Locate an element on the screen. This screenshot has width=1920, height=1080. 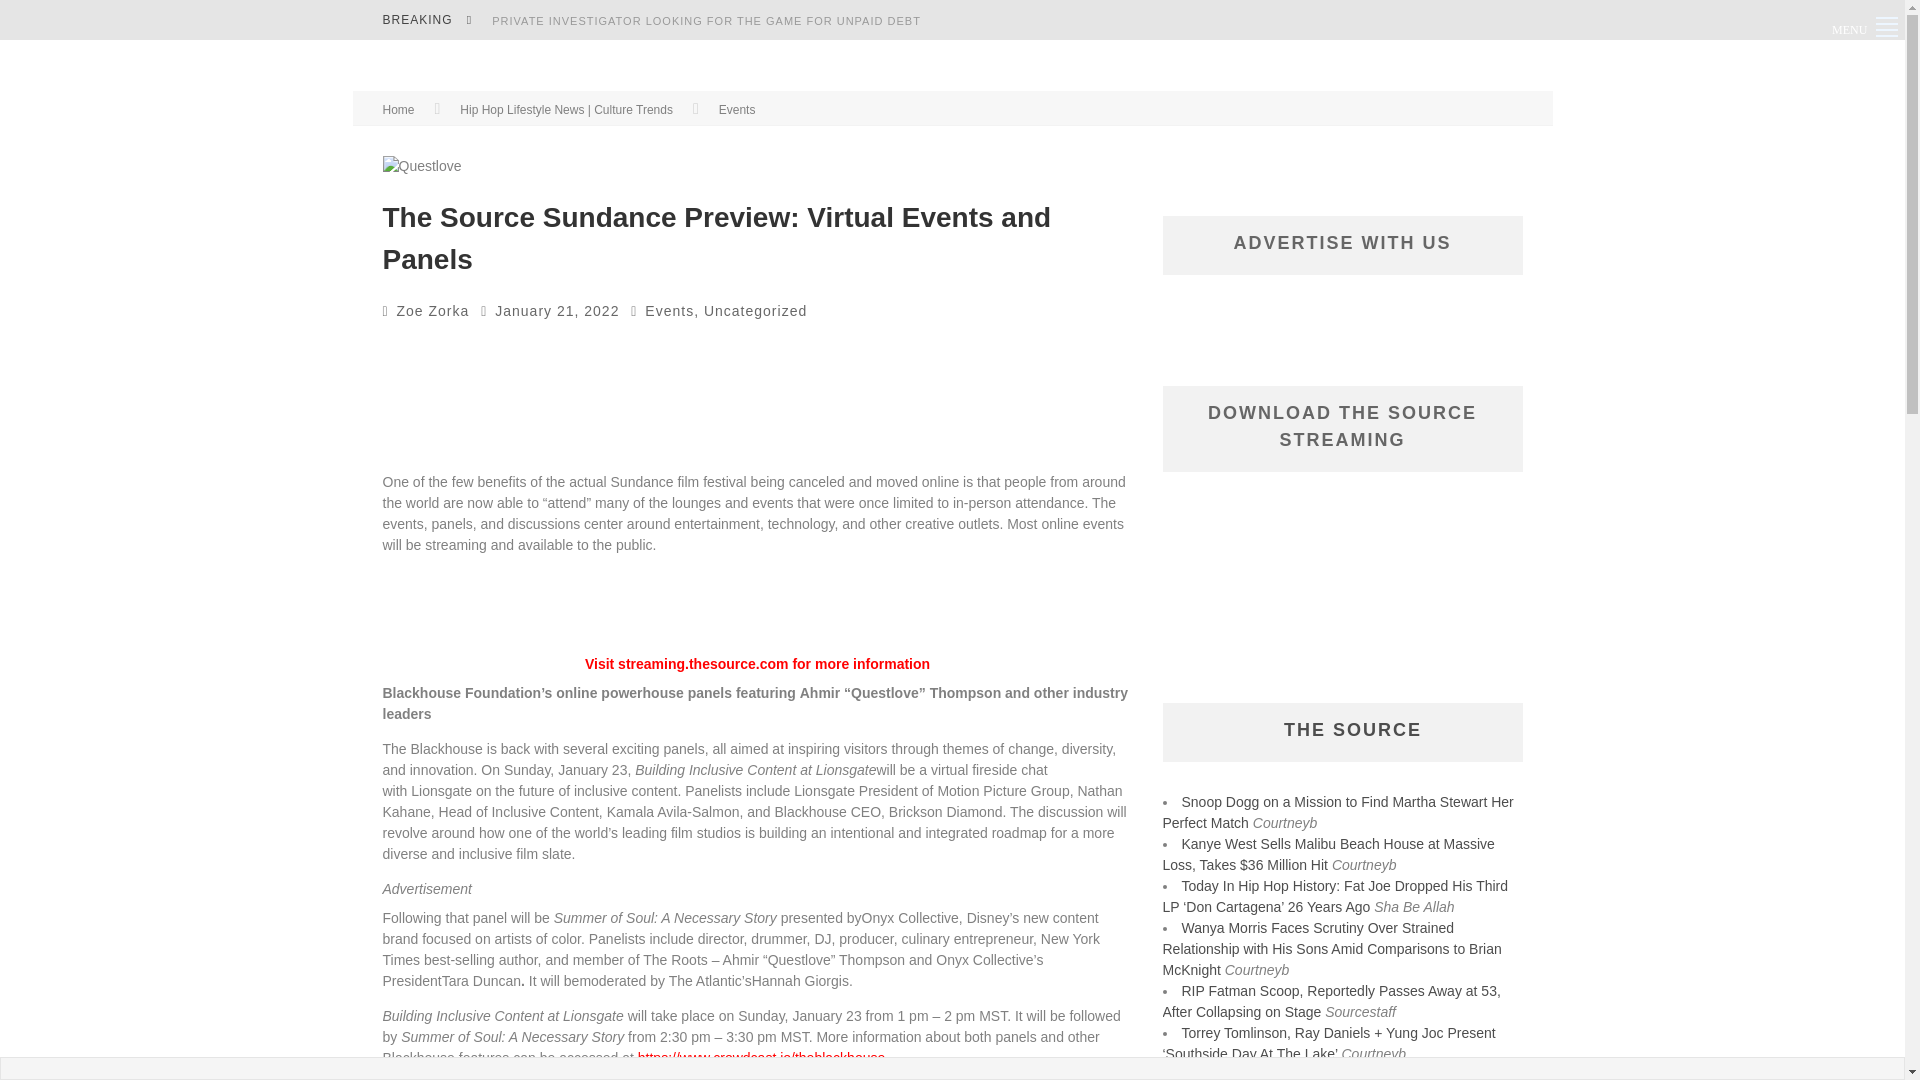
Zoe Zorka is located at coordinates (434, 310).